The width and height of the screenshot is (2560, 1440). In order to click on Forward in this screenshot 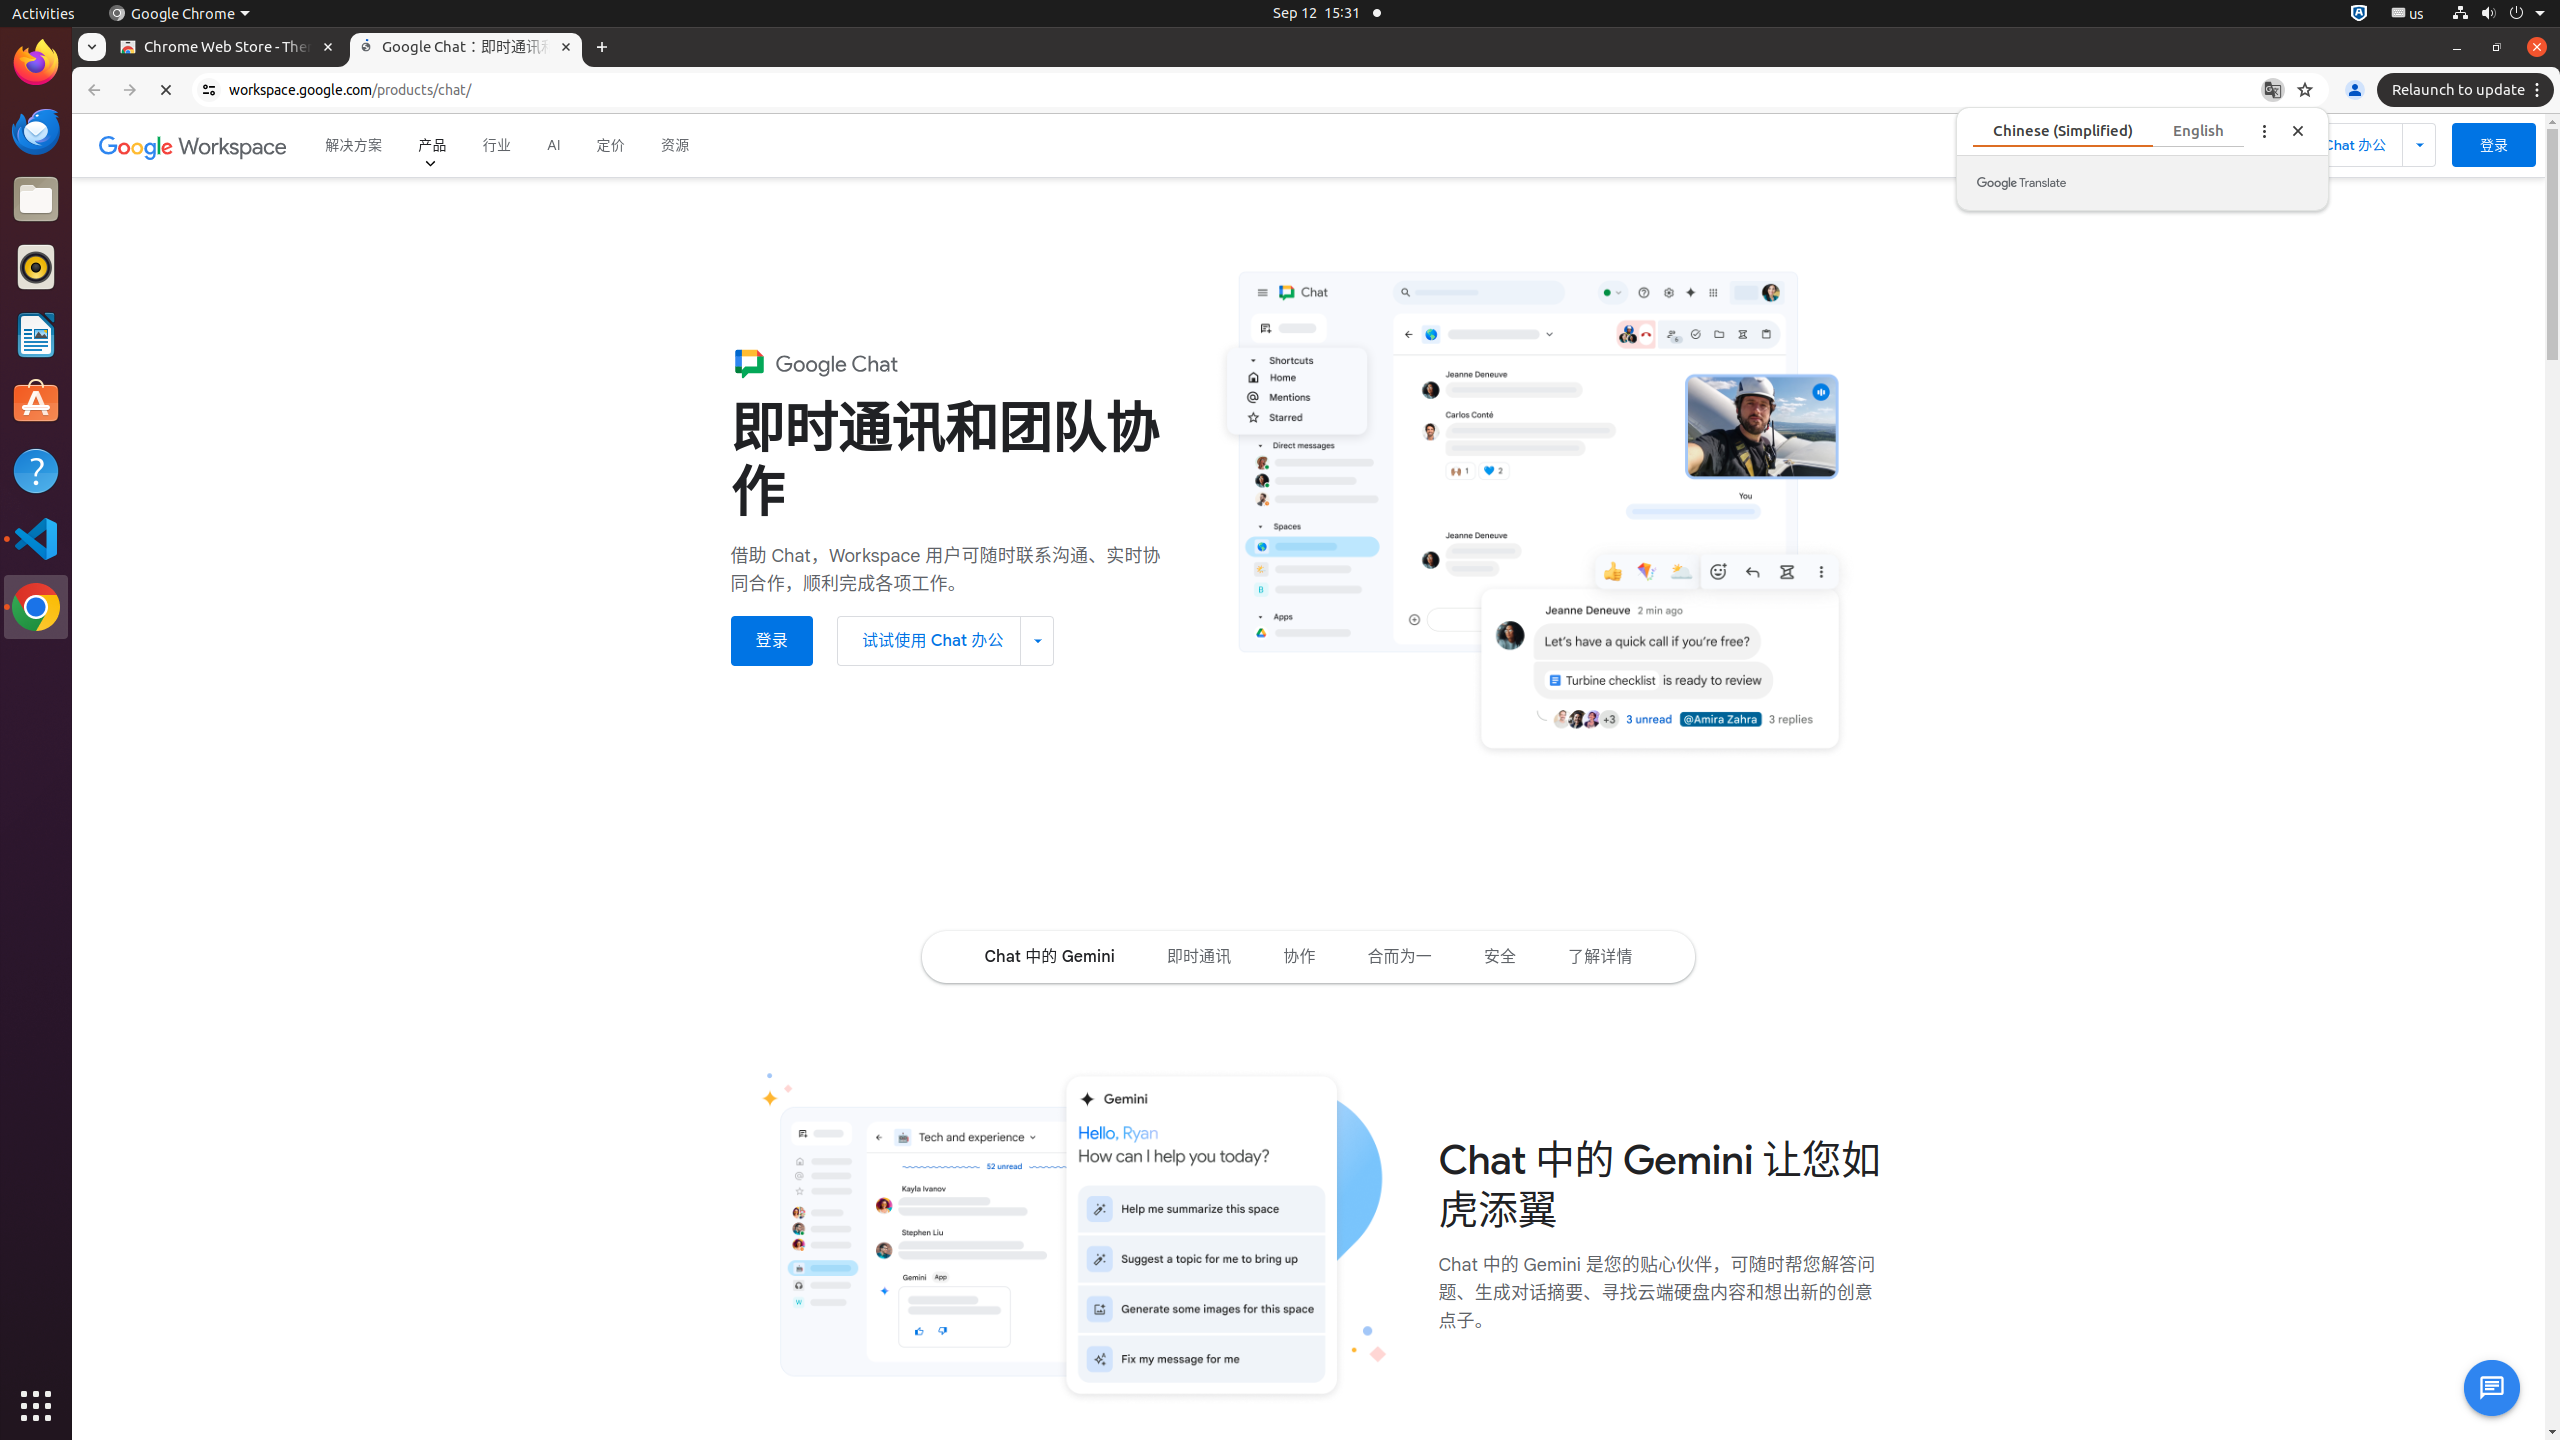, I will do `click(130, 90)`.